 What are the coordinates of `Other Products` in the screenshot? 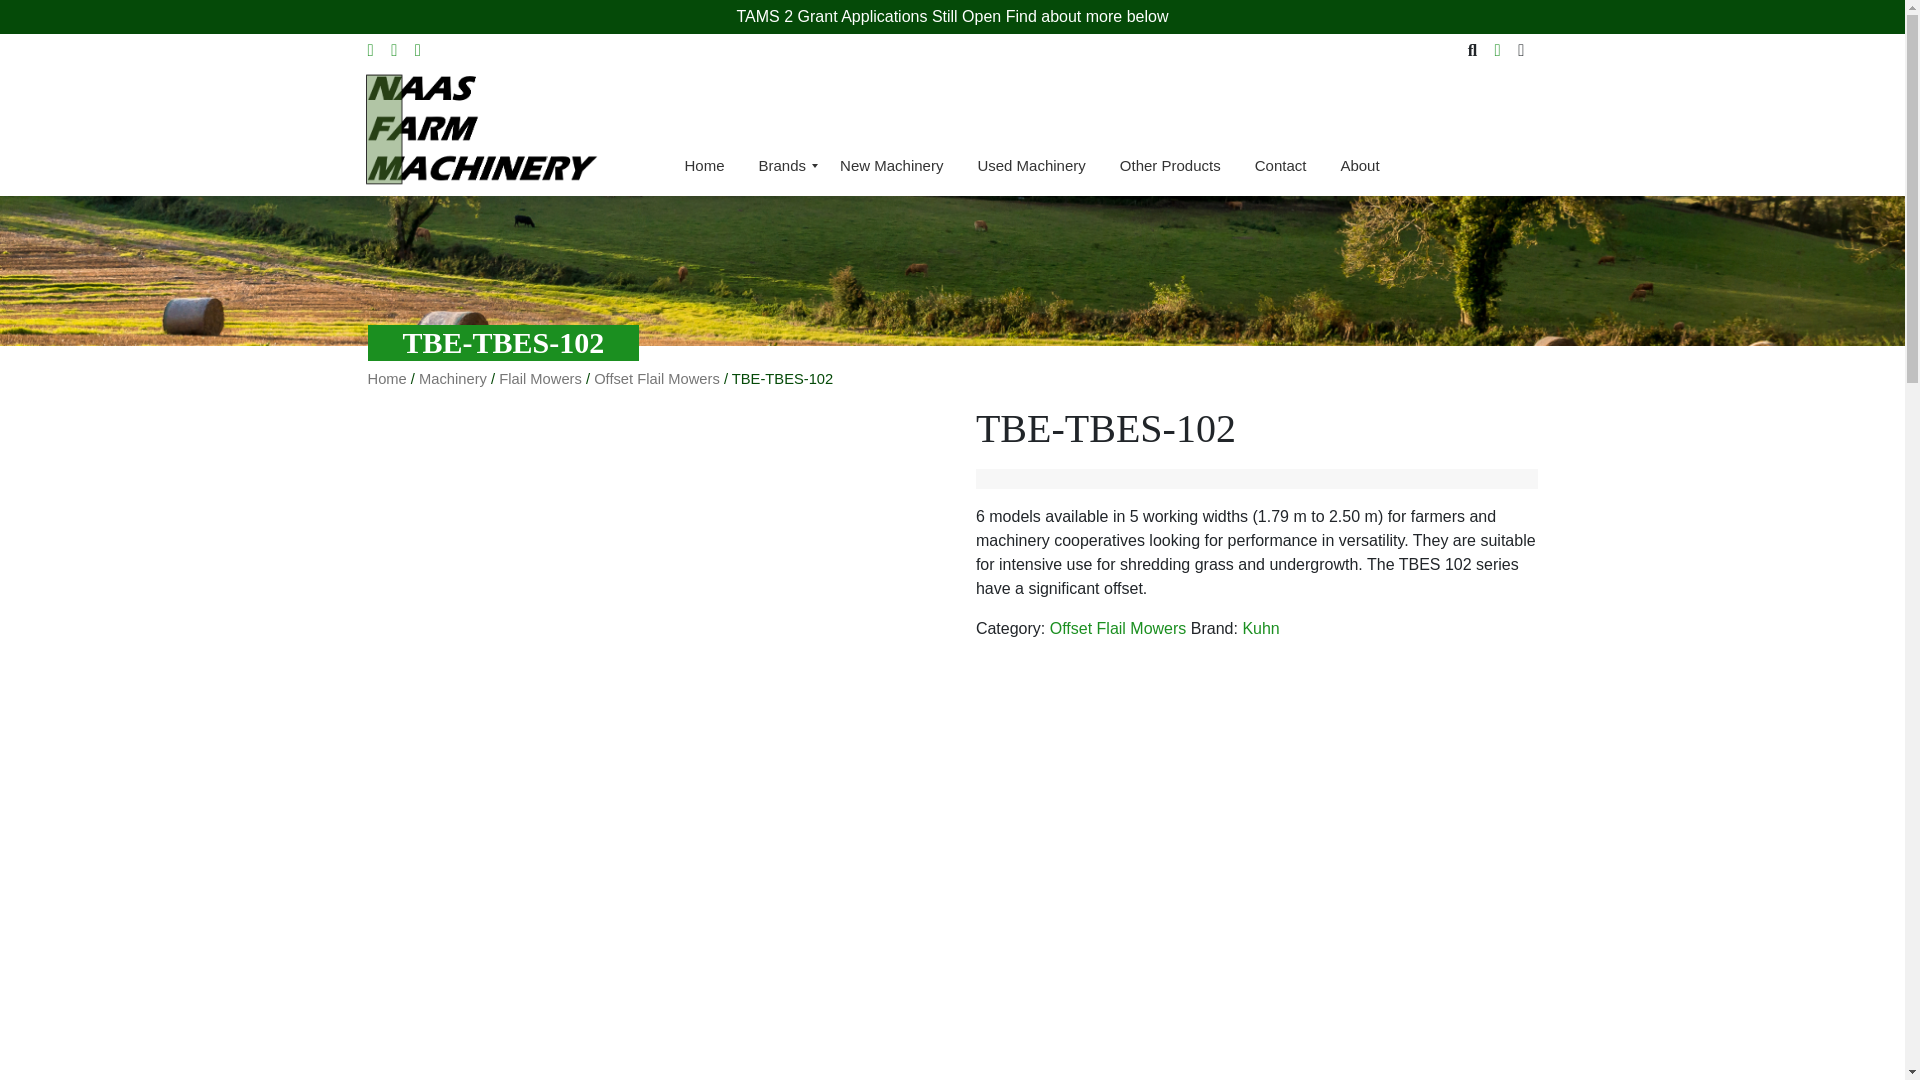 It's located at (1170, 166).